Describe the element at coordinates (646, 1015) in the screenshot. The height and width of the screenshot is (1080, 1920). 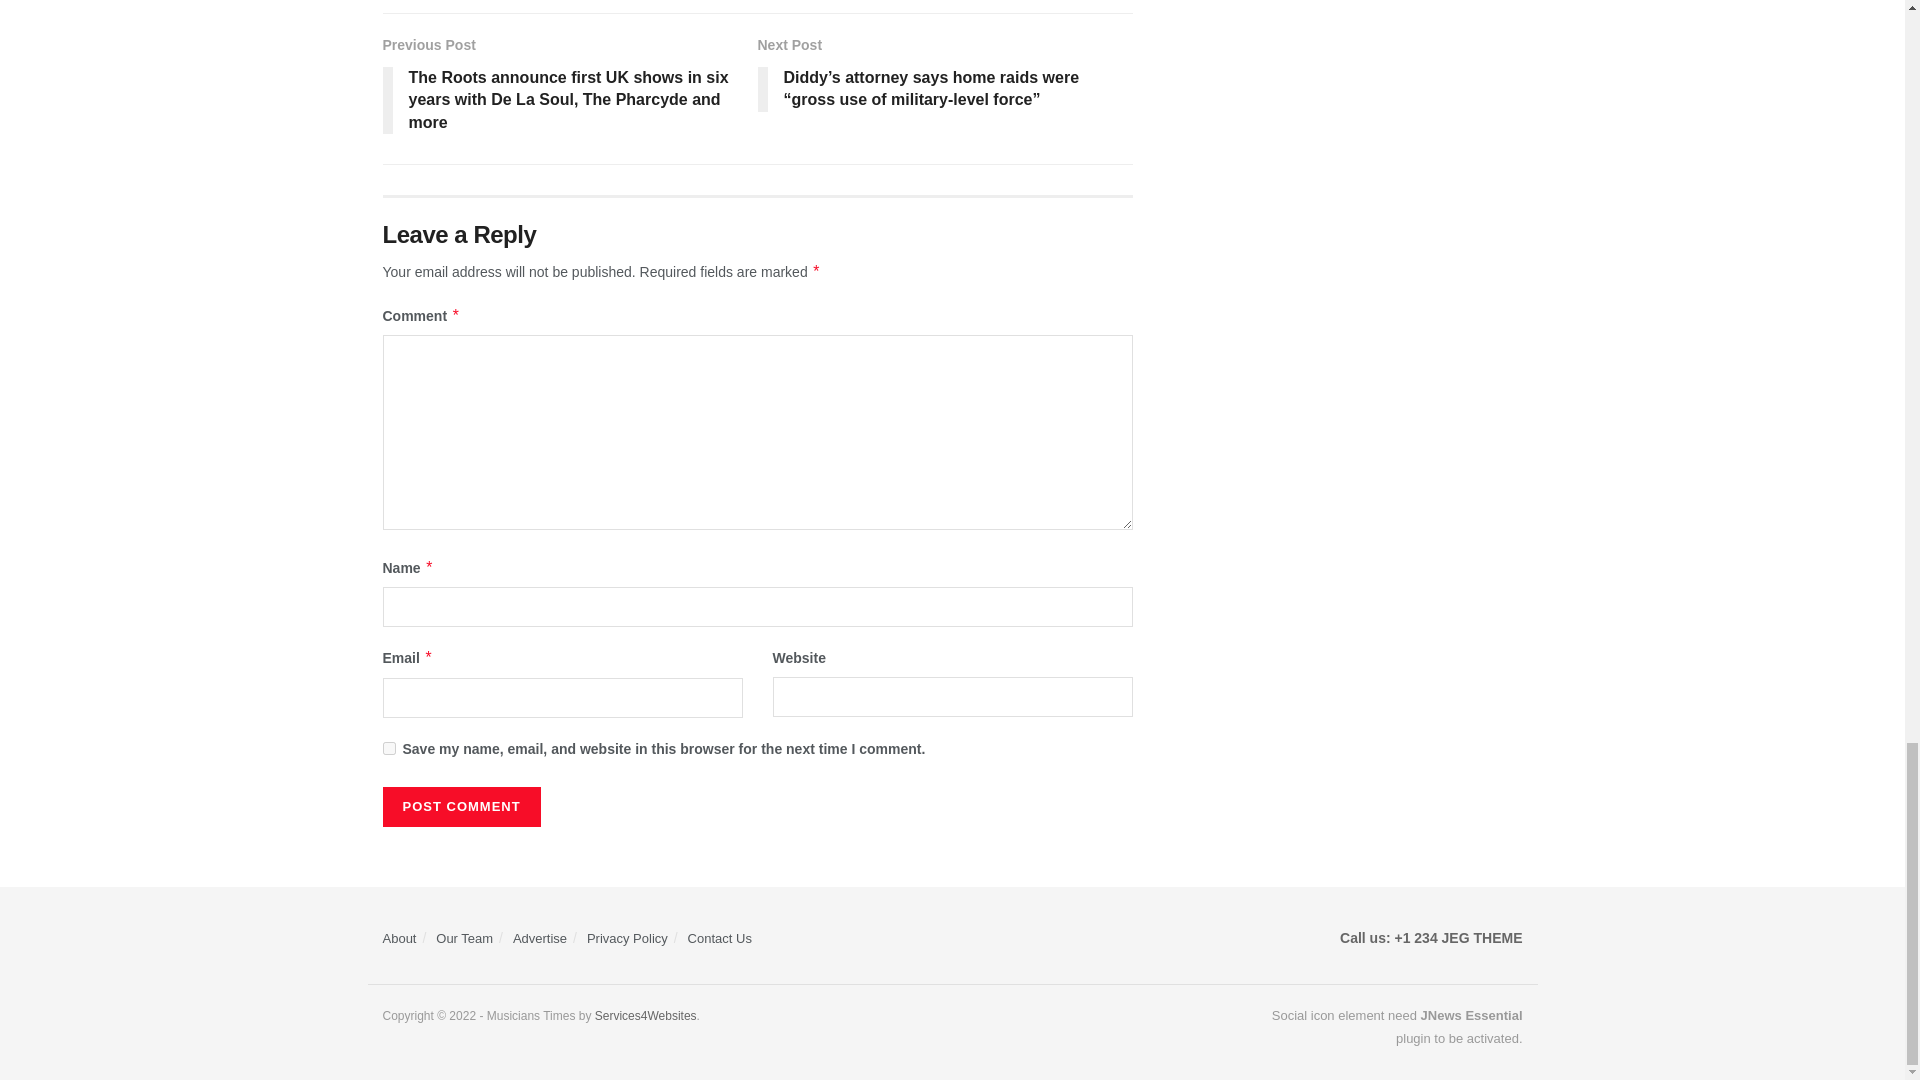
I see `S4W` at that location.